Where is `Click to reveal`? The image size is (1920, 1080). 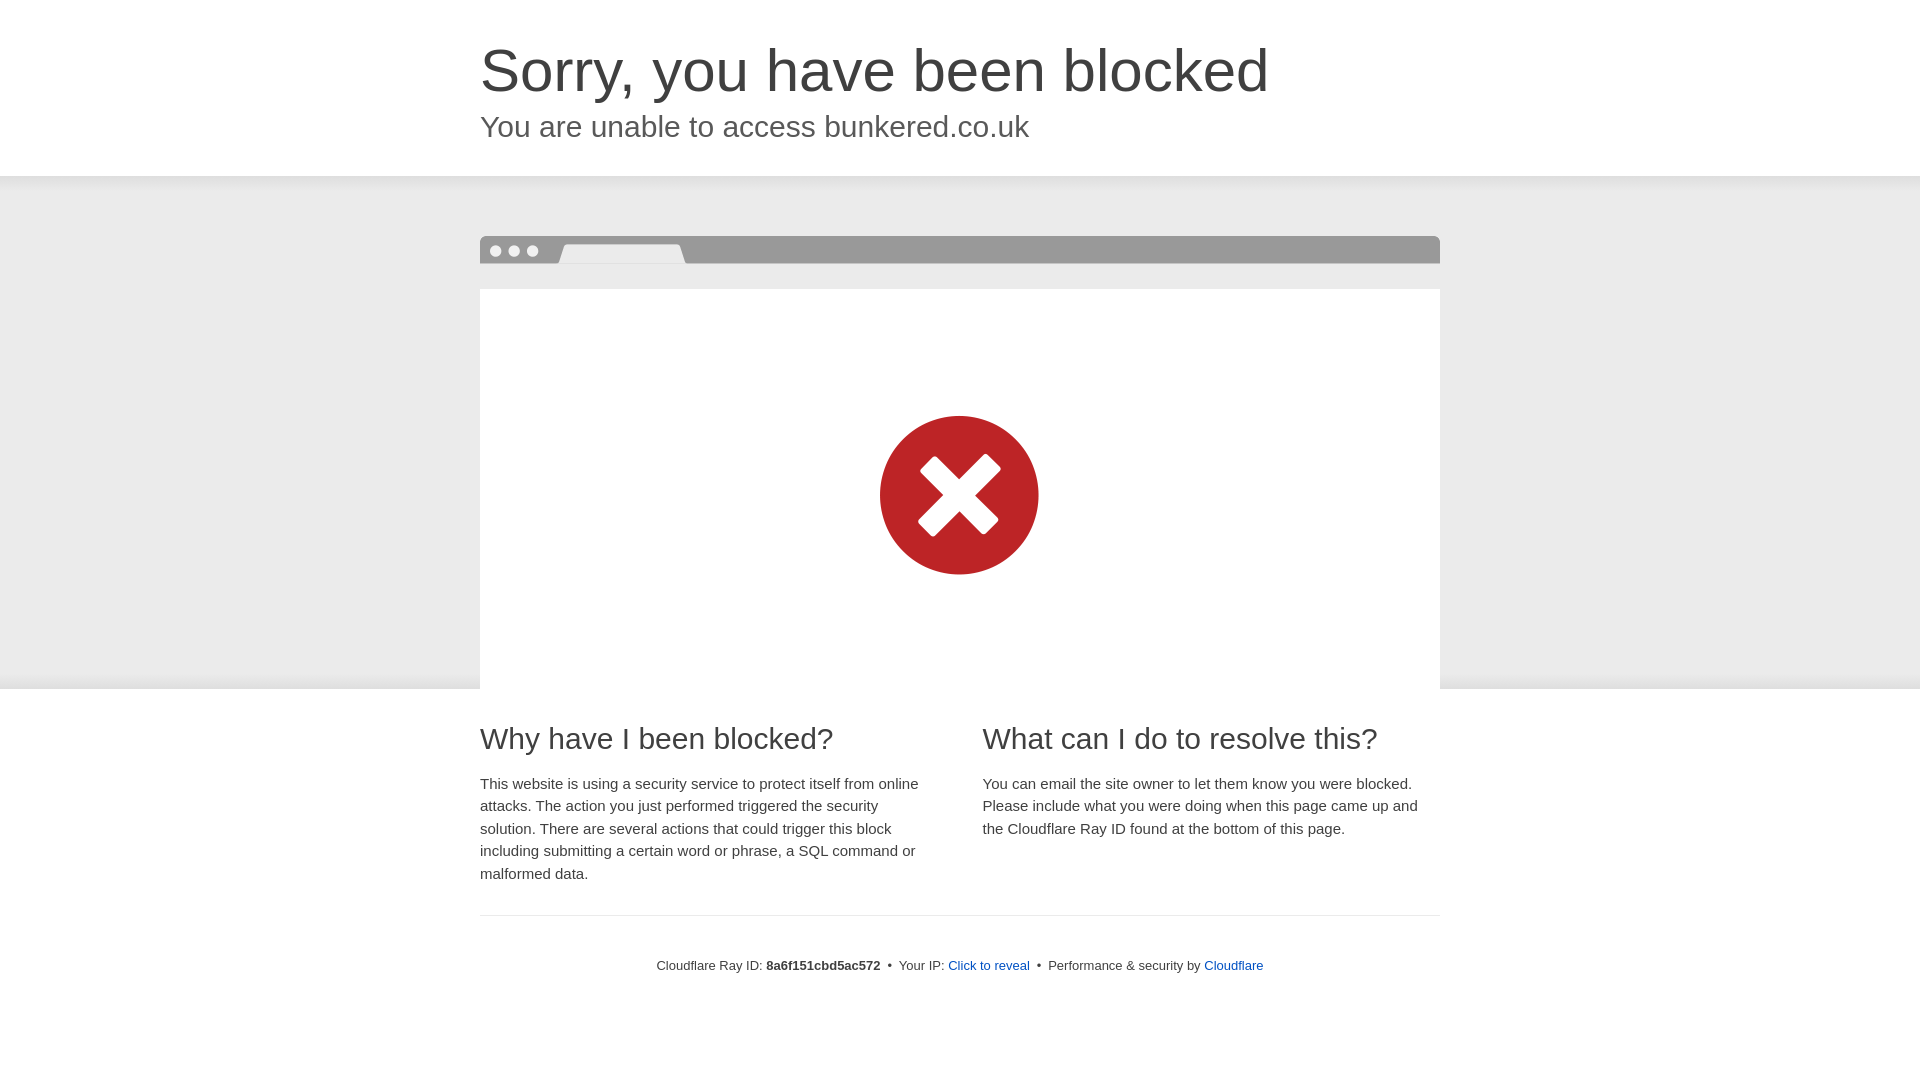 Click to reveal is located at coordinates (988, 966).